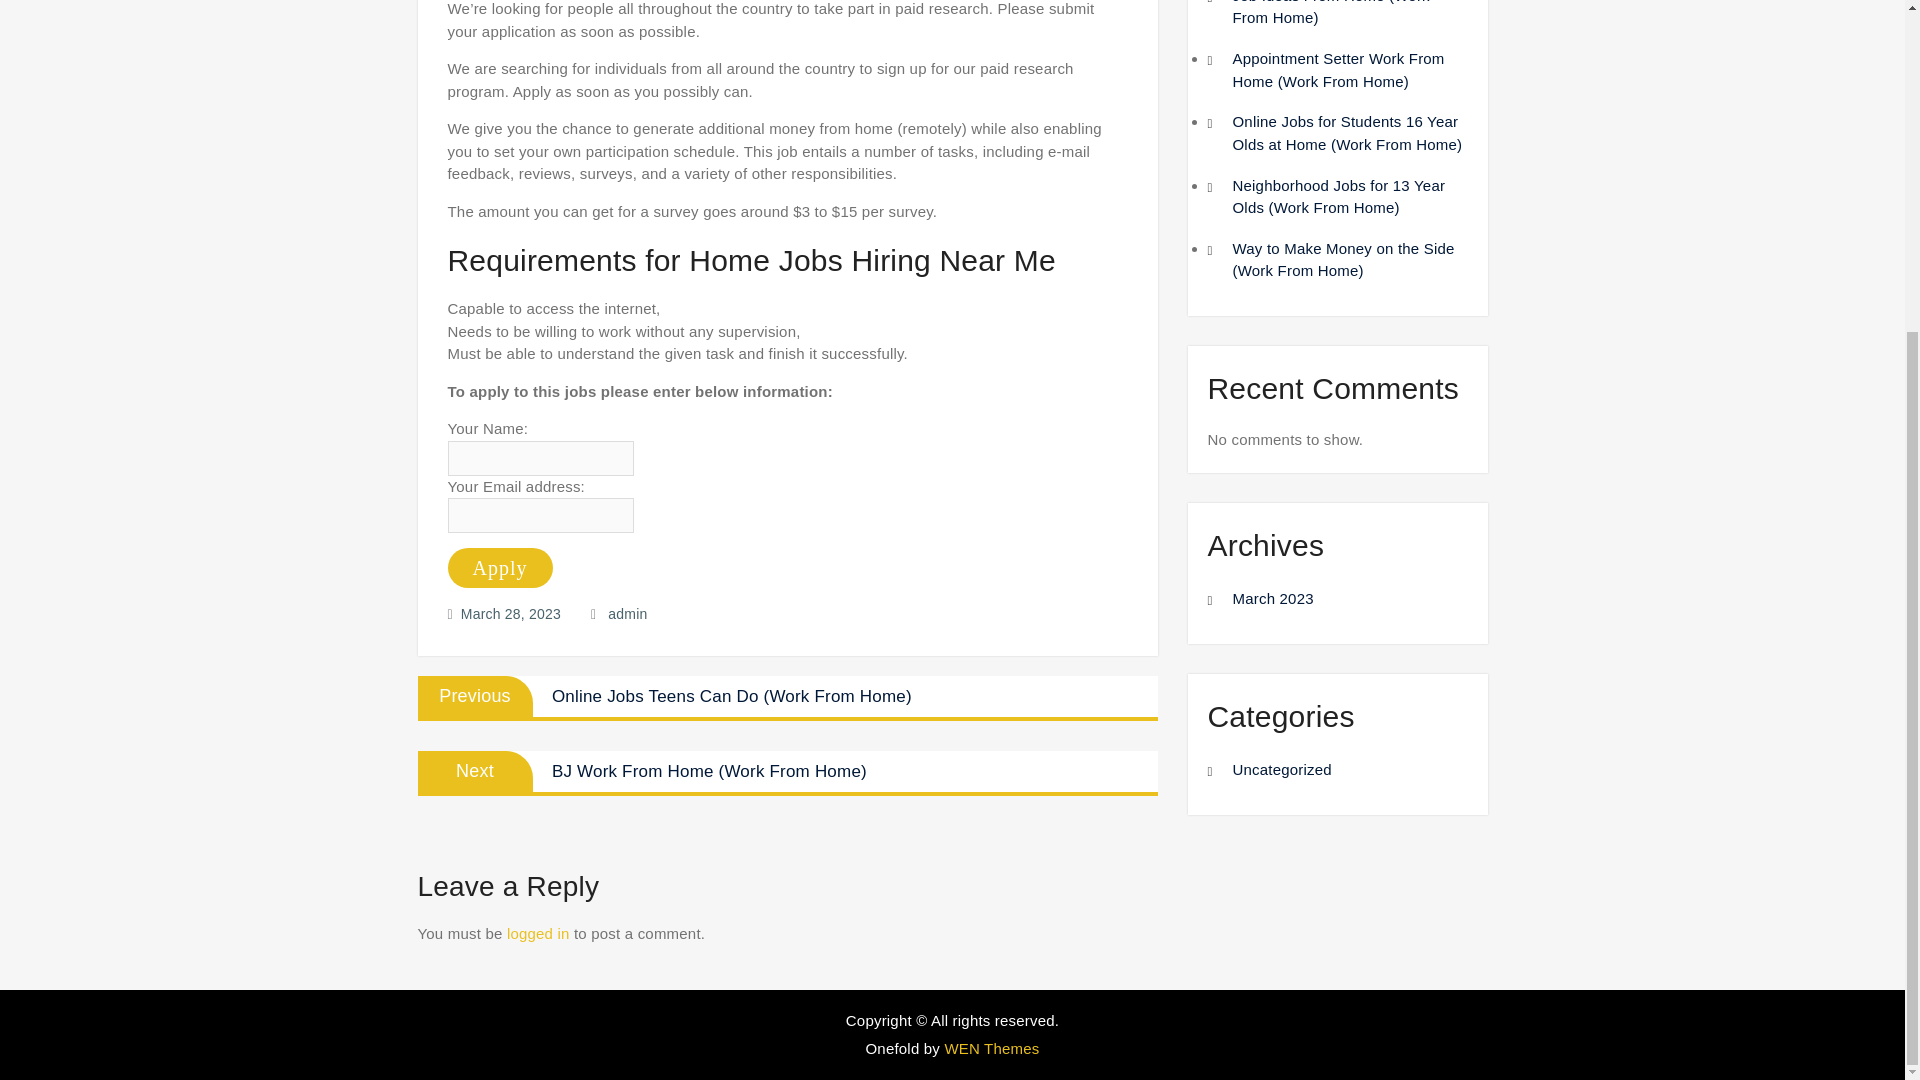 The width and height of the screenshot is (1920, 1080). I want to click on March 2023, so click(1272, 598).